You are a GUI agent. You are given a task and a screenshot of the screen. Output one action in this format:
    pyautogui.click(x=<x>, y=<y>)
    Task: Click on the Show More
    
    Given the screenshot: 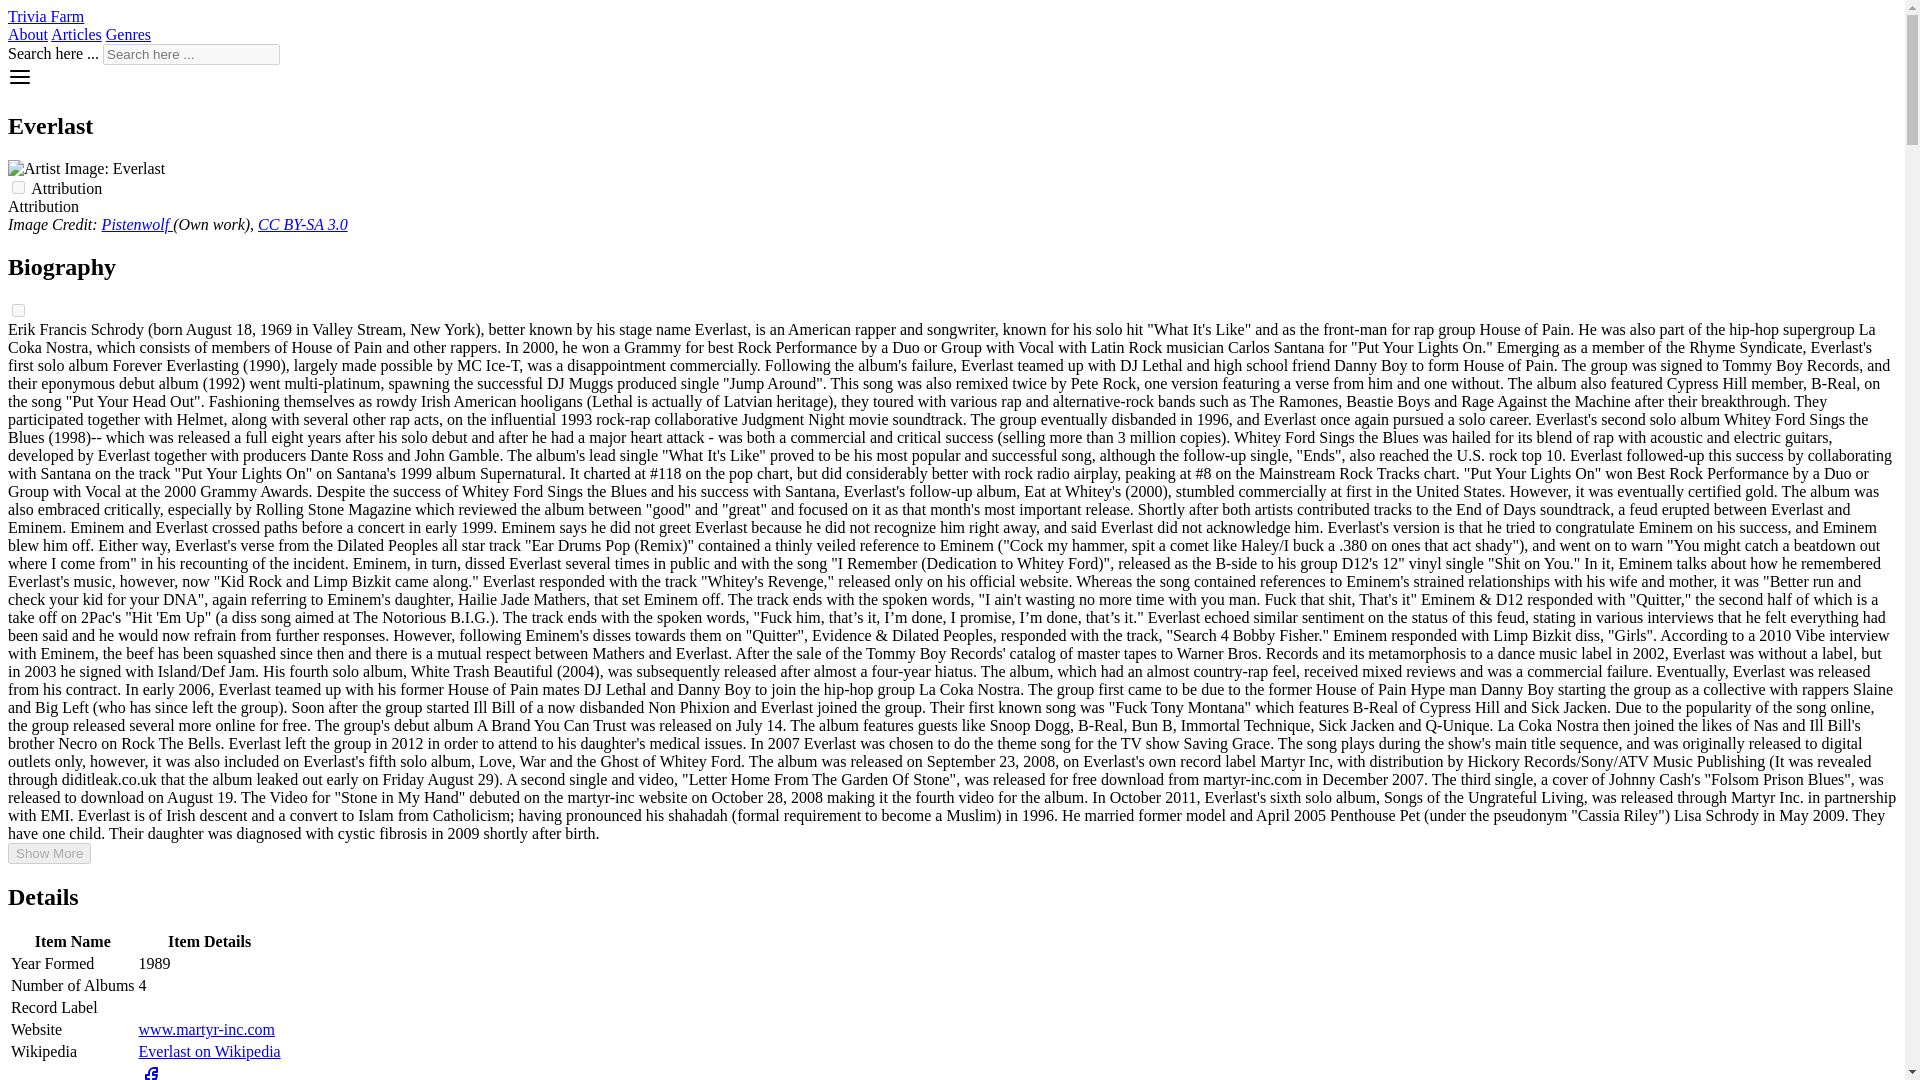 What is the action you would take?
    pyautogui.click(x=48, y=854)
    